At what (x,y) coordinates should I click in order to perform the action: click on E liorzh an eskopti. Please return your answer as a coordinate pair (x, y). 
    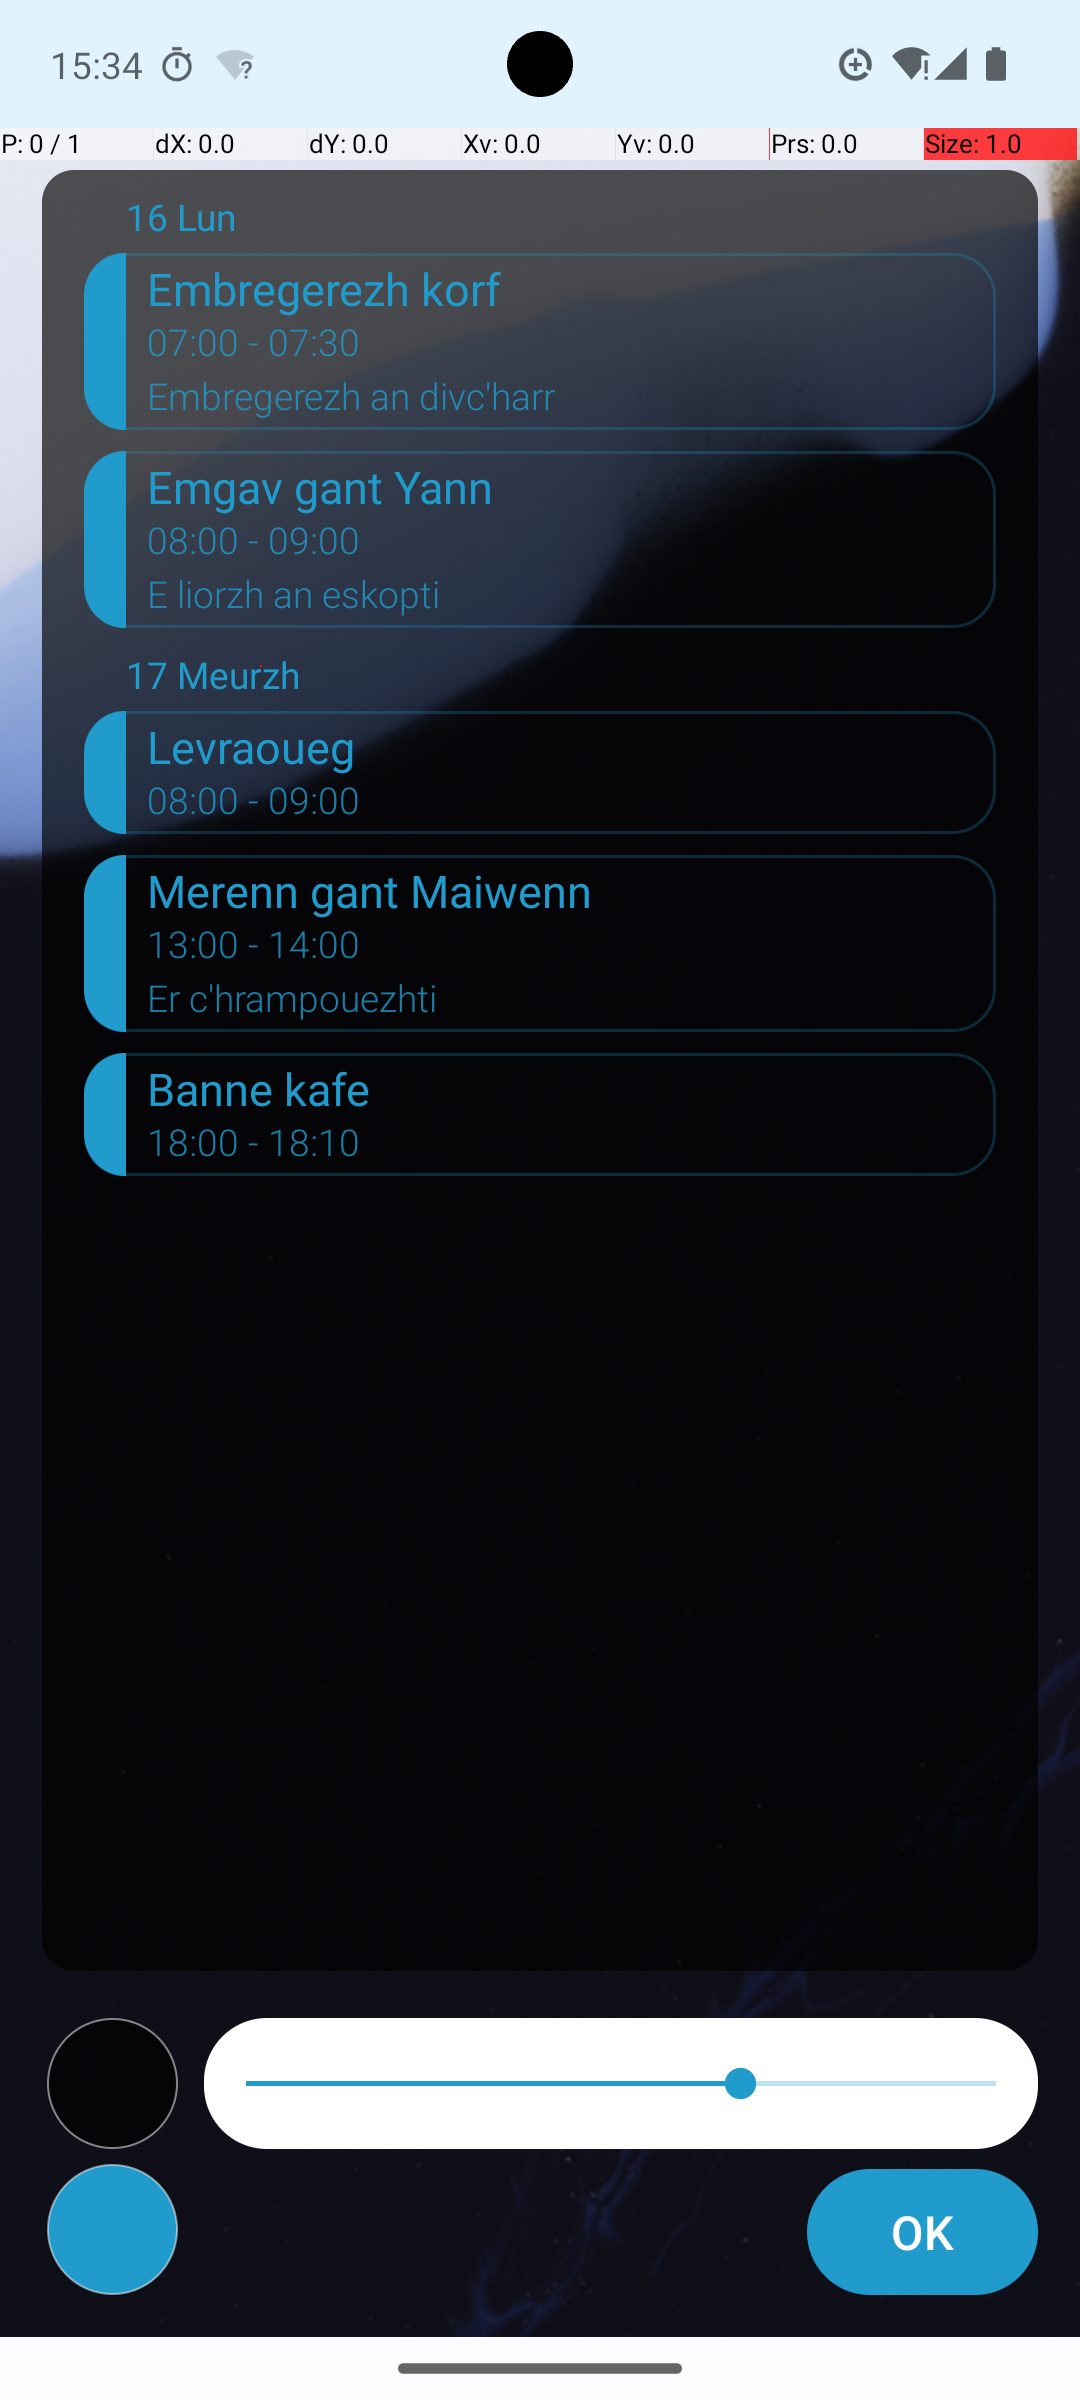
    Looking at the image, I should click on (572, 601).